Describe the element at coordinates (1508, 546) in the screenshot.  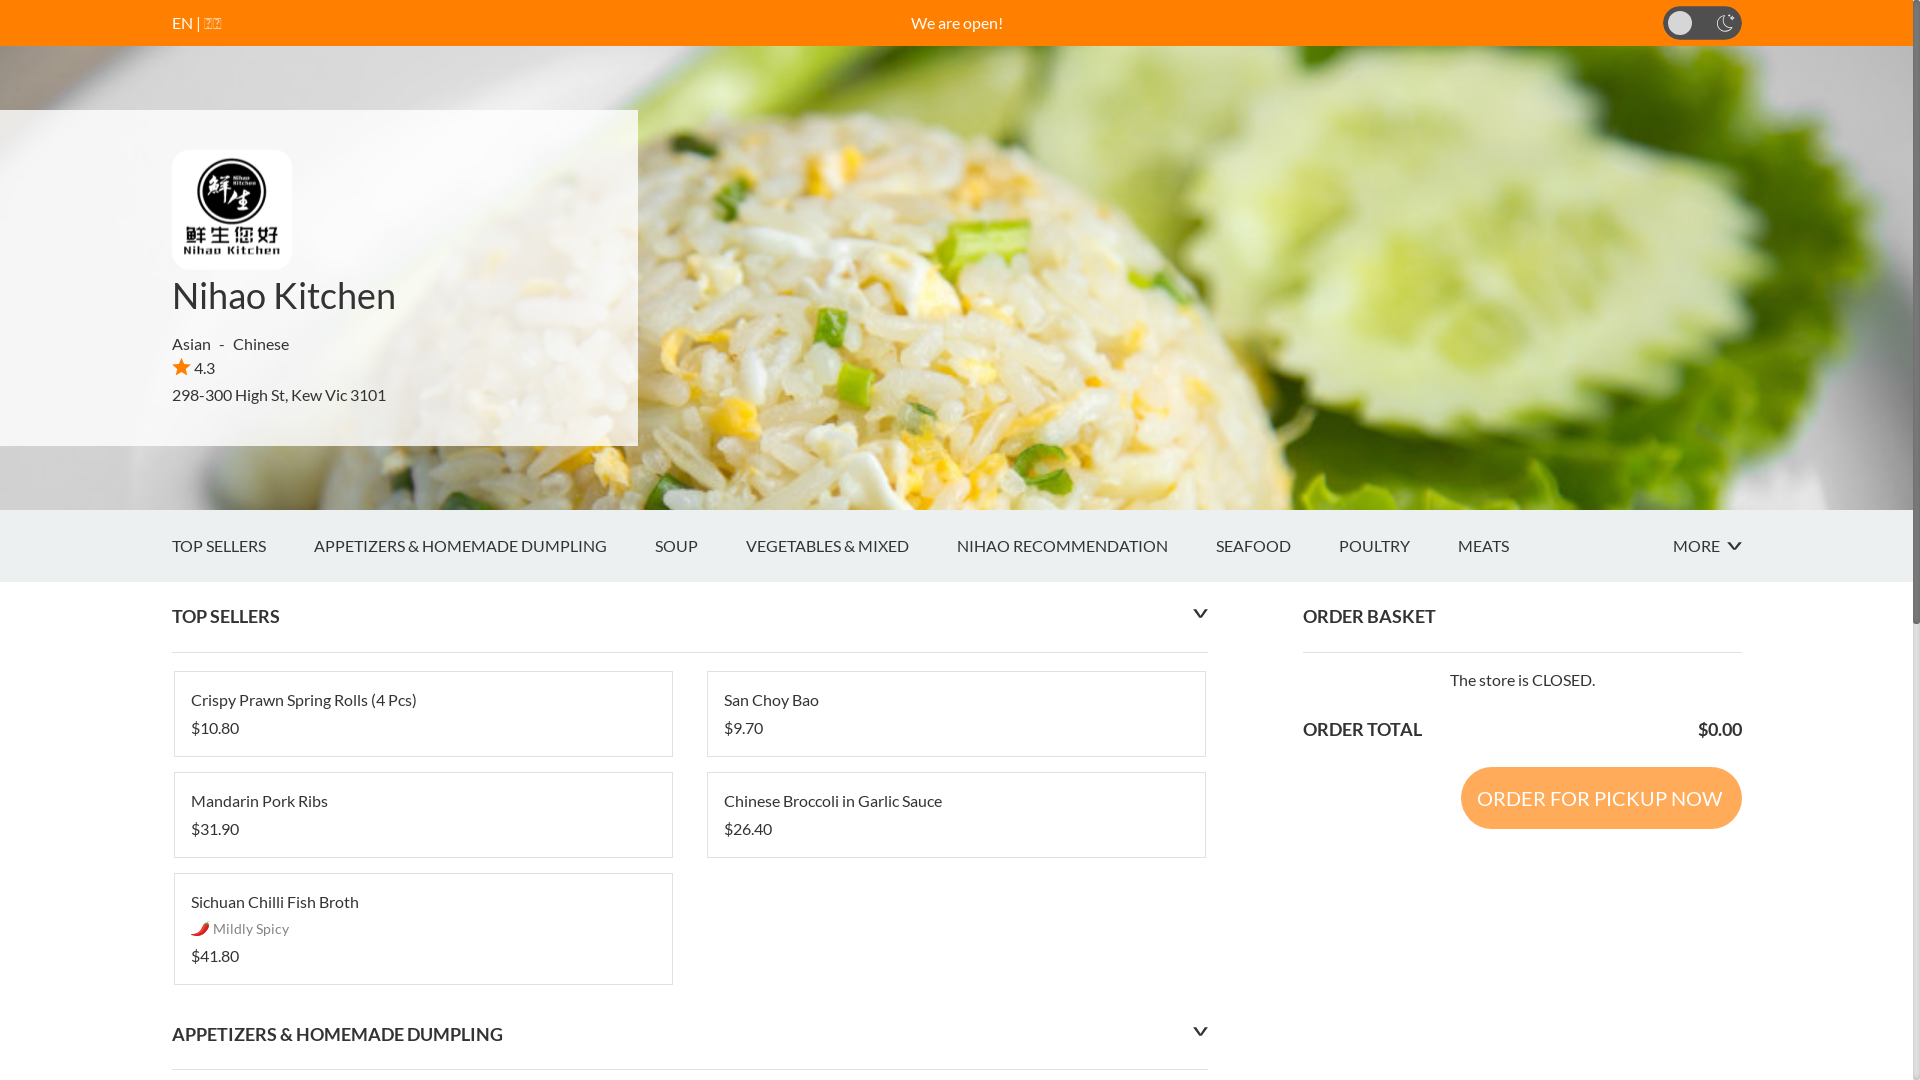
I see `MEATS` at that location.